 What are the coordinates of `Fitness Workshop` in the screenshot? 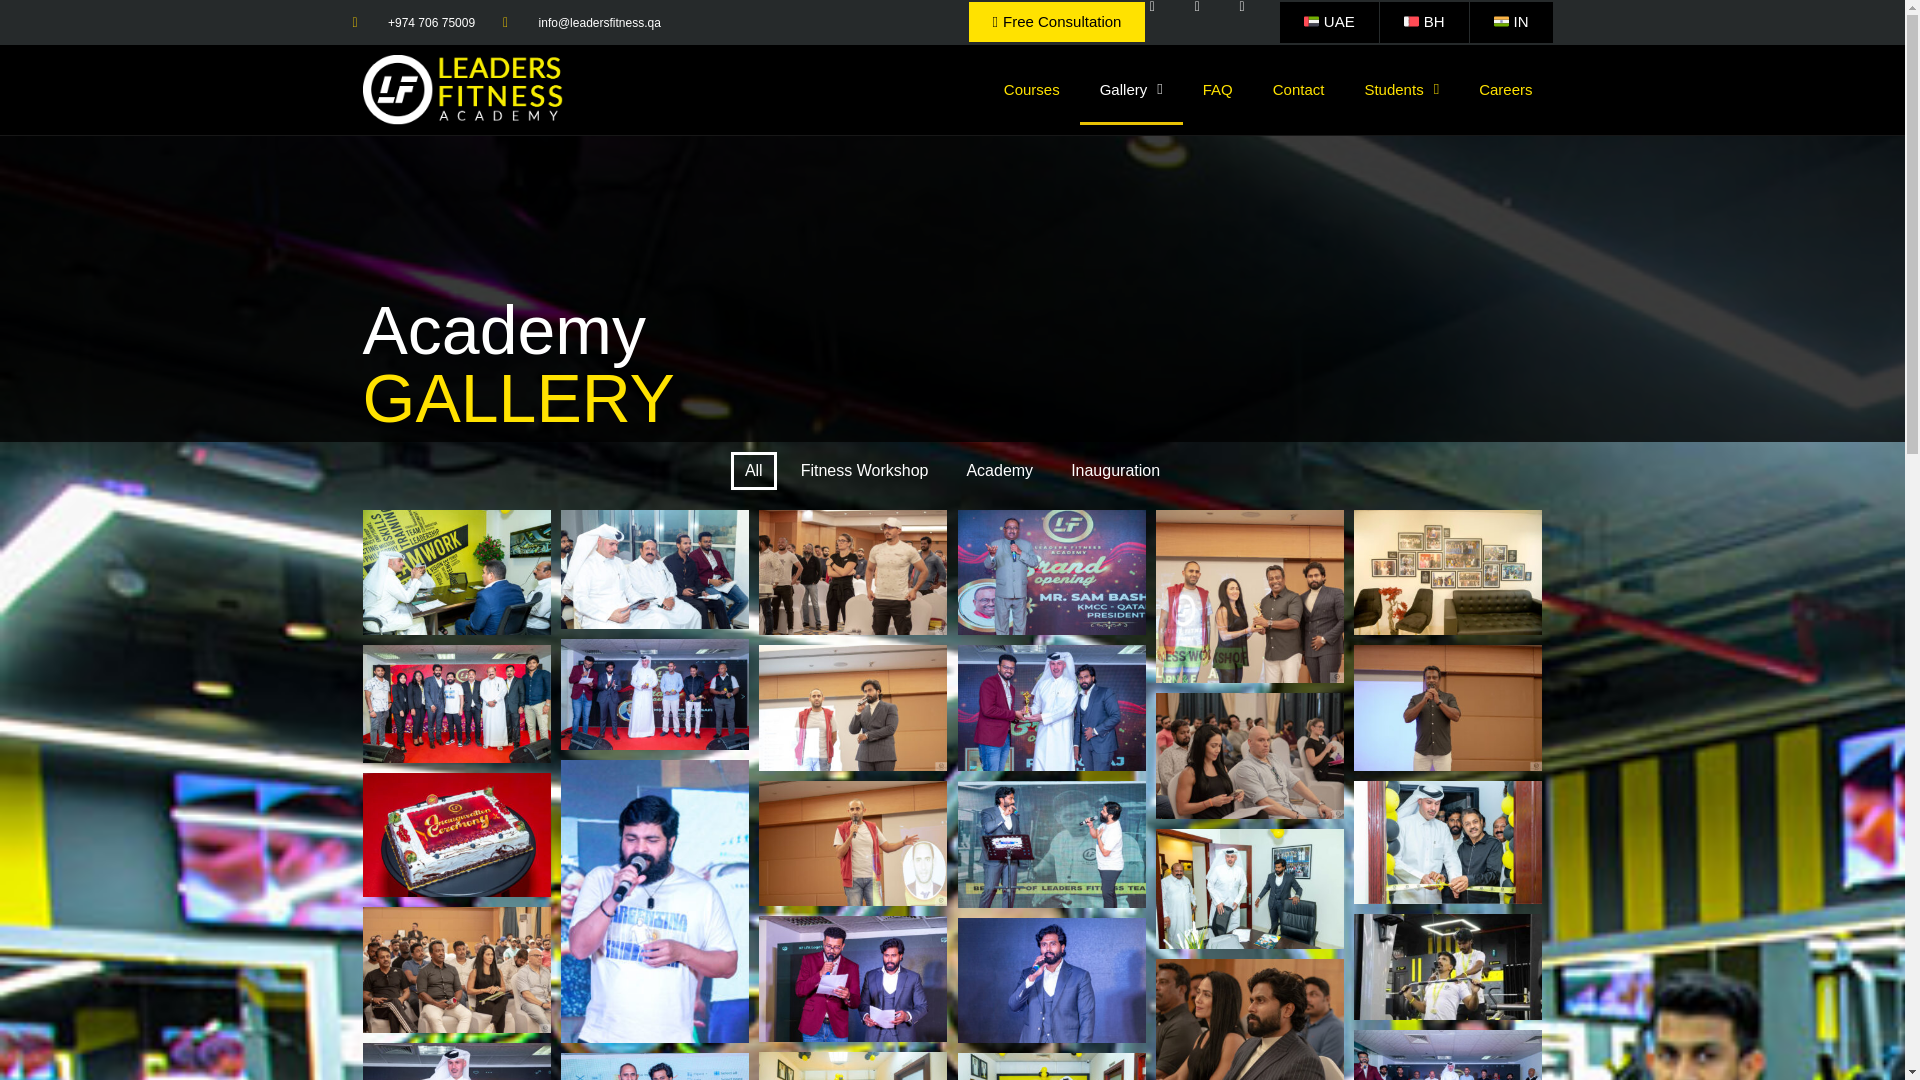 It's located at (864, 471).